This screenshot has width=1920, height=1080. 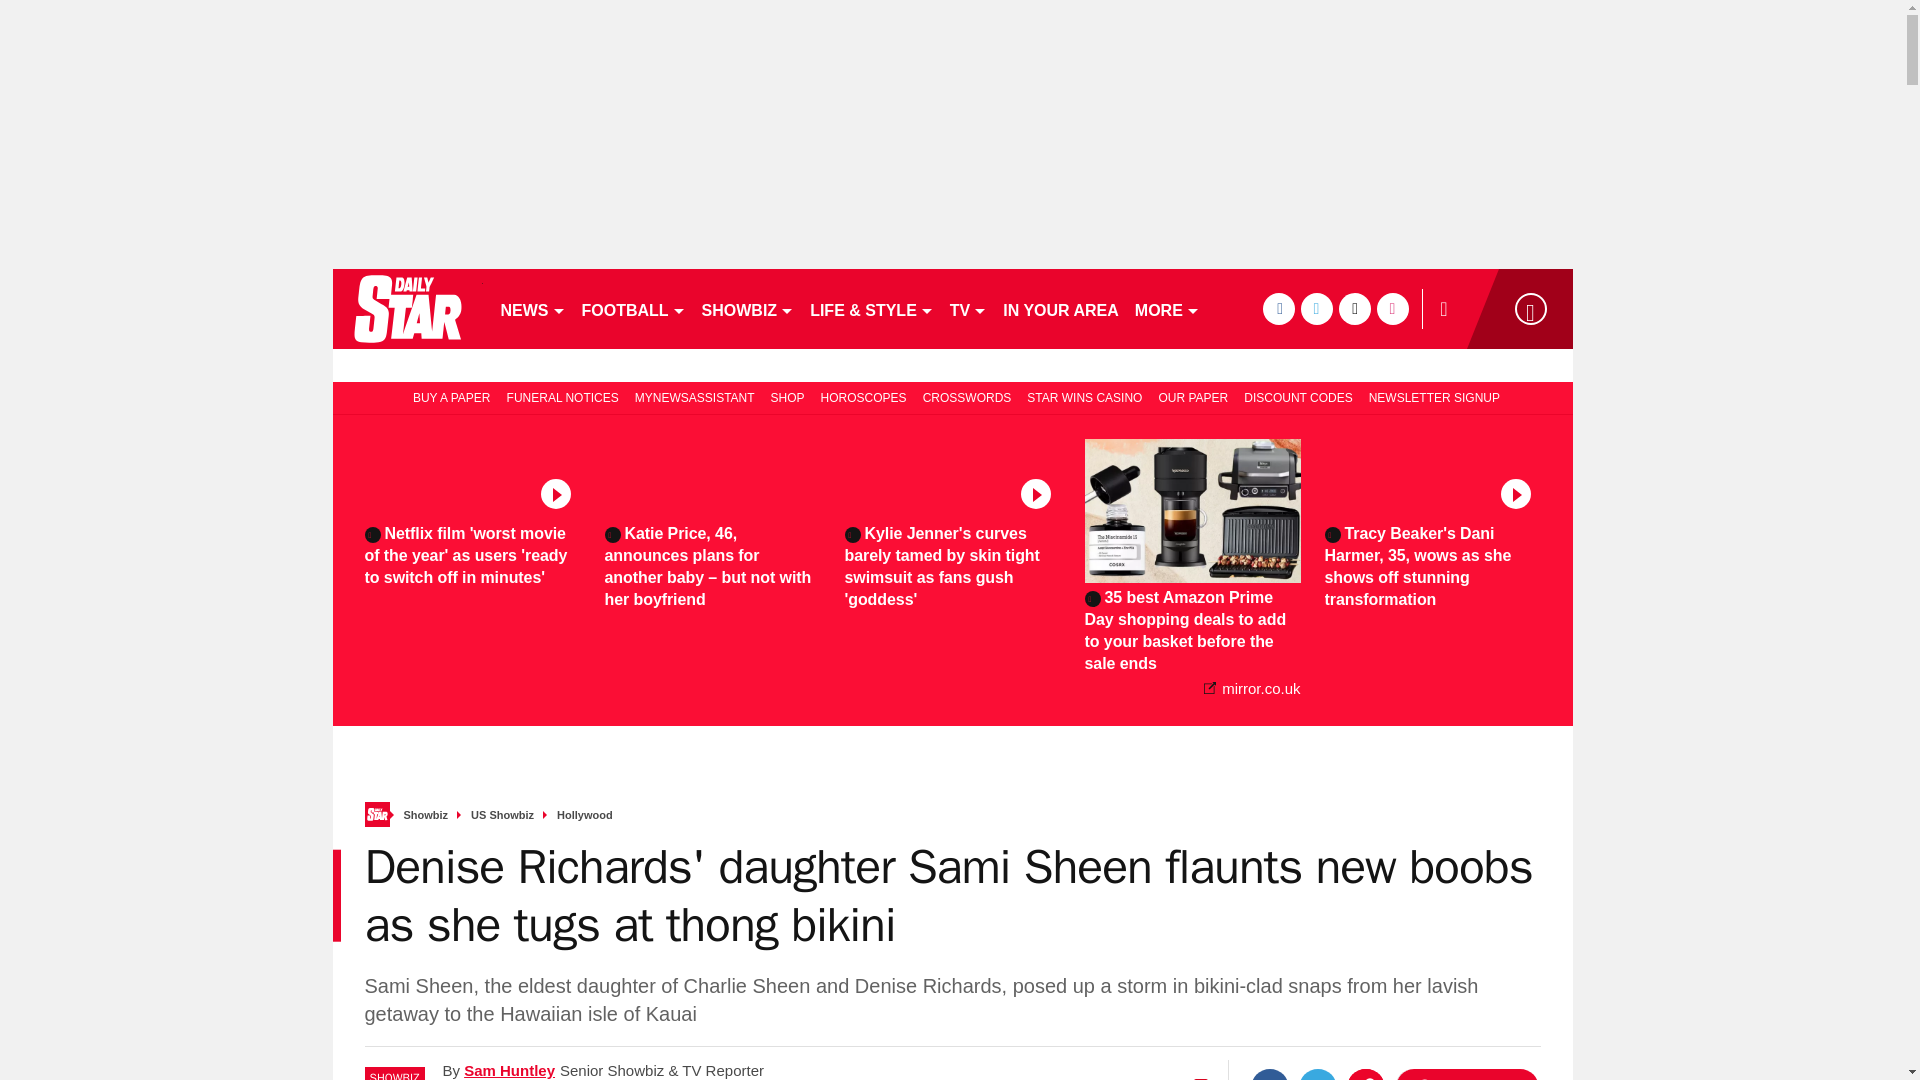 What do you see at coordinates (1316, 308) in the screenshot?
I see `twitter` at bounding box center [1316, 308].